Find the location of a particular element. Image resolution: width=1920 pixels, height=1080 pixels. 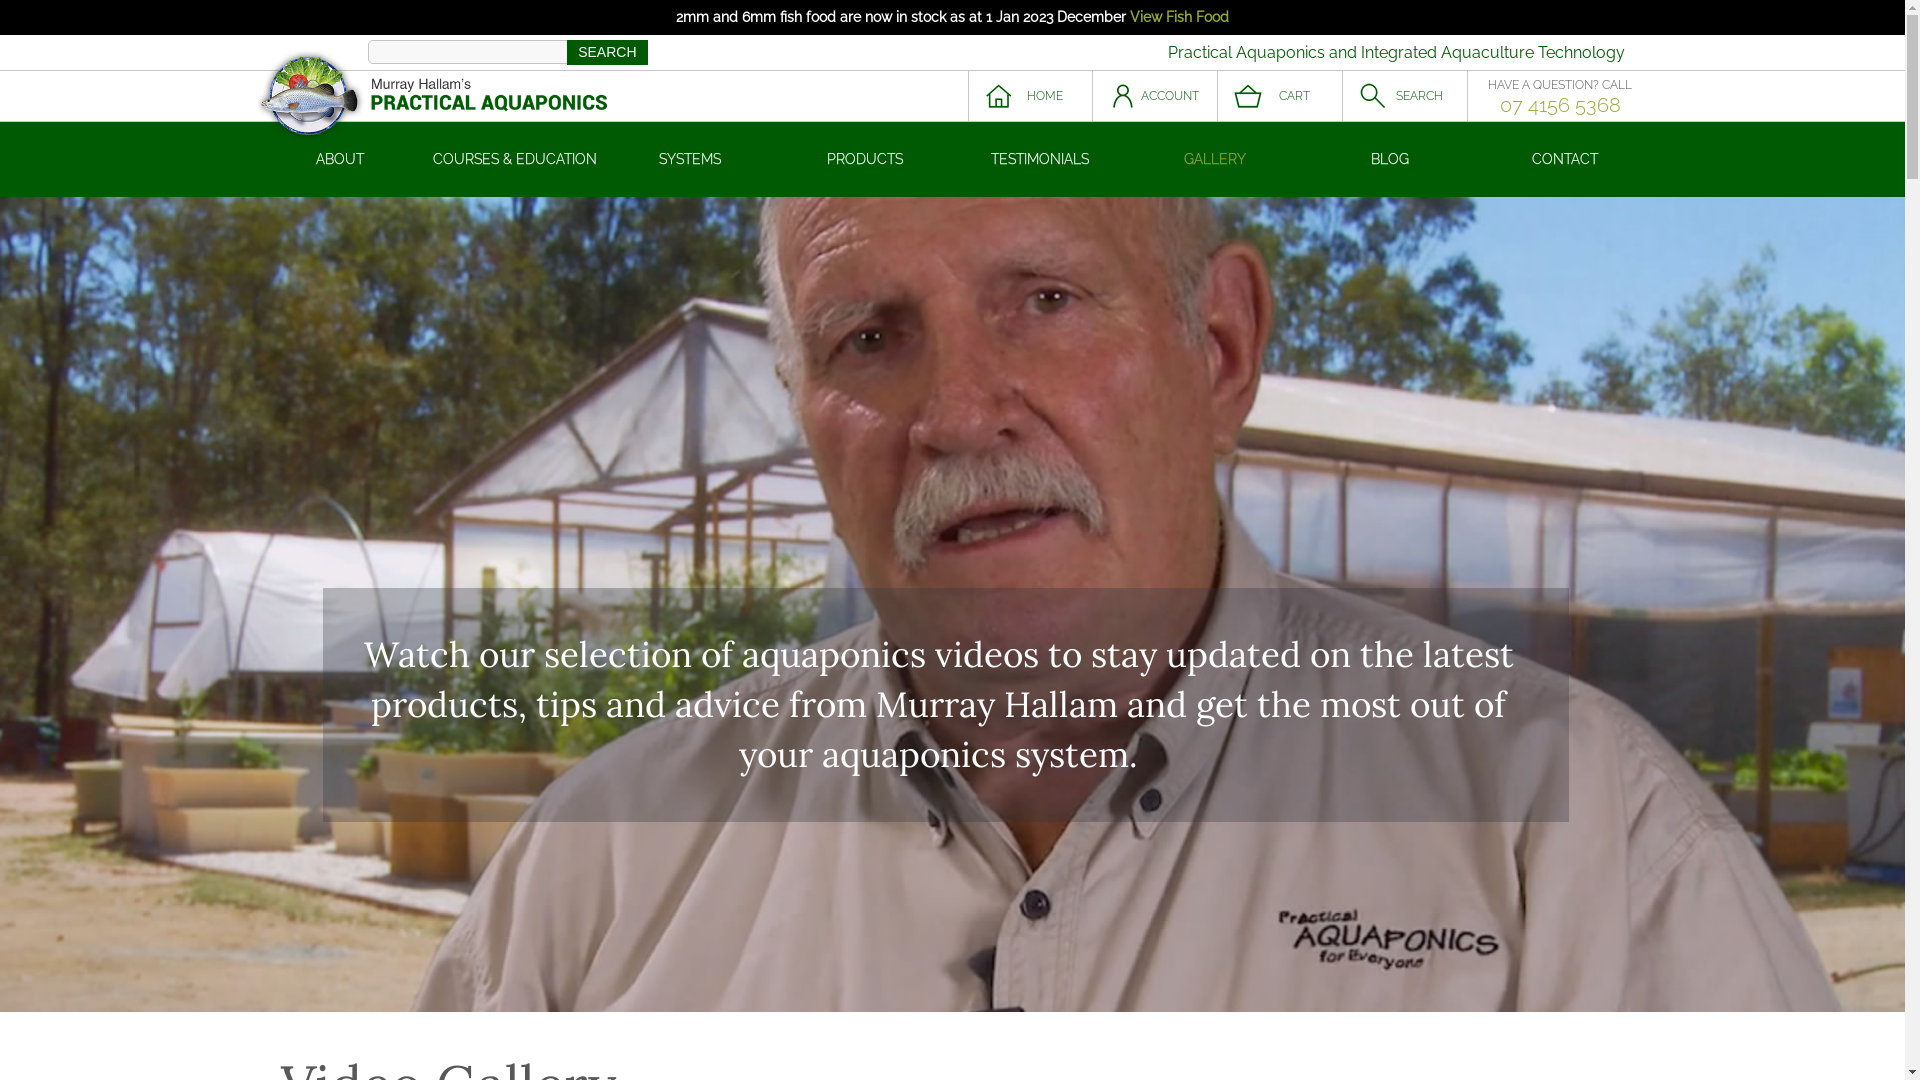

ABOUT is located at coordinates (340, 160).